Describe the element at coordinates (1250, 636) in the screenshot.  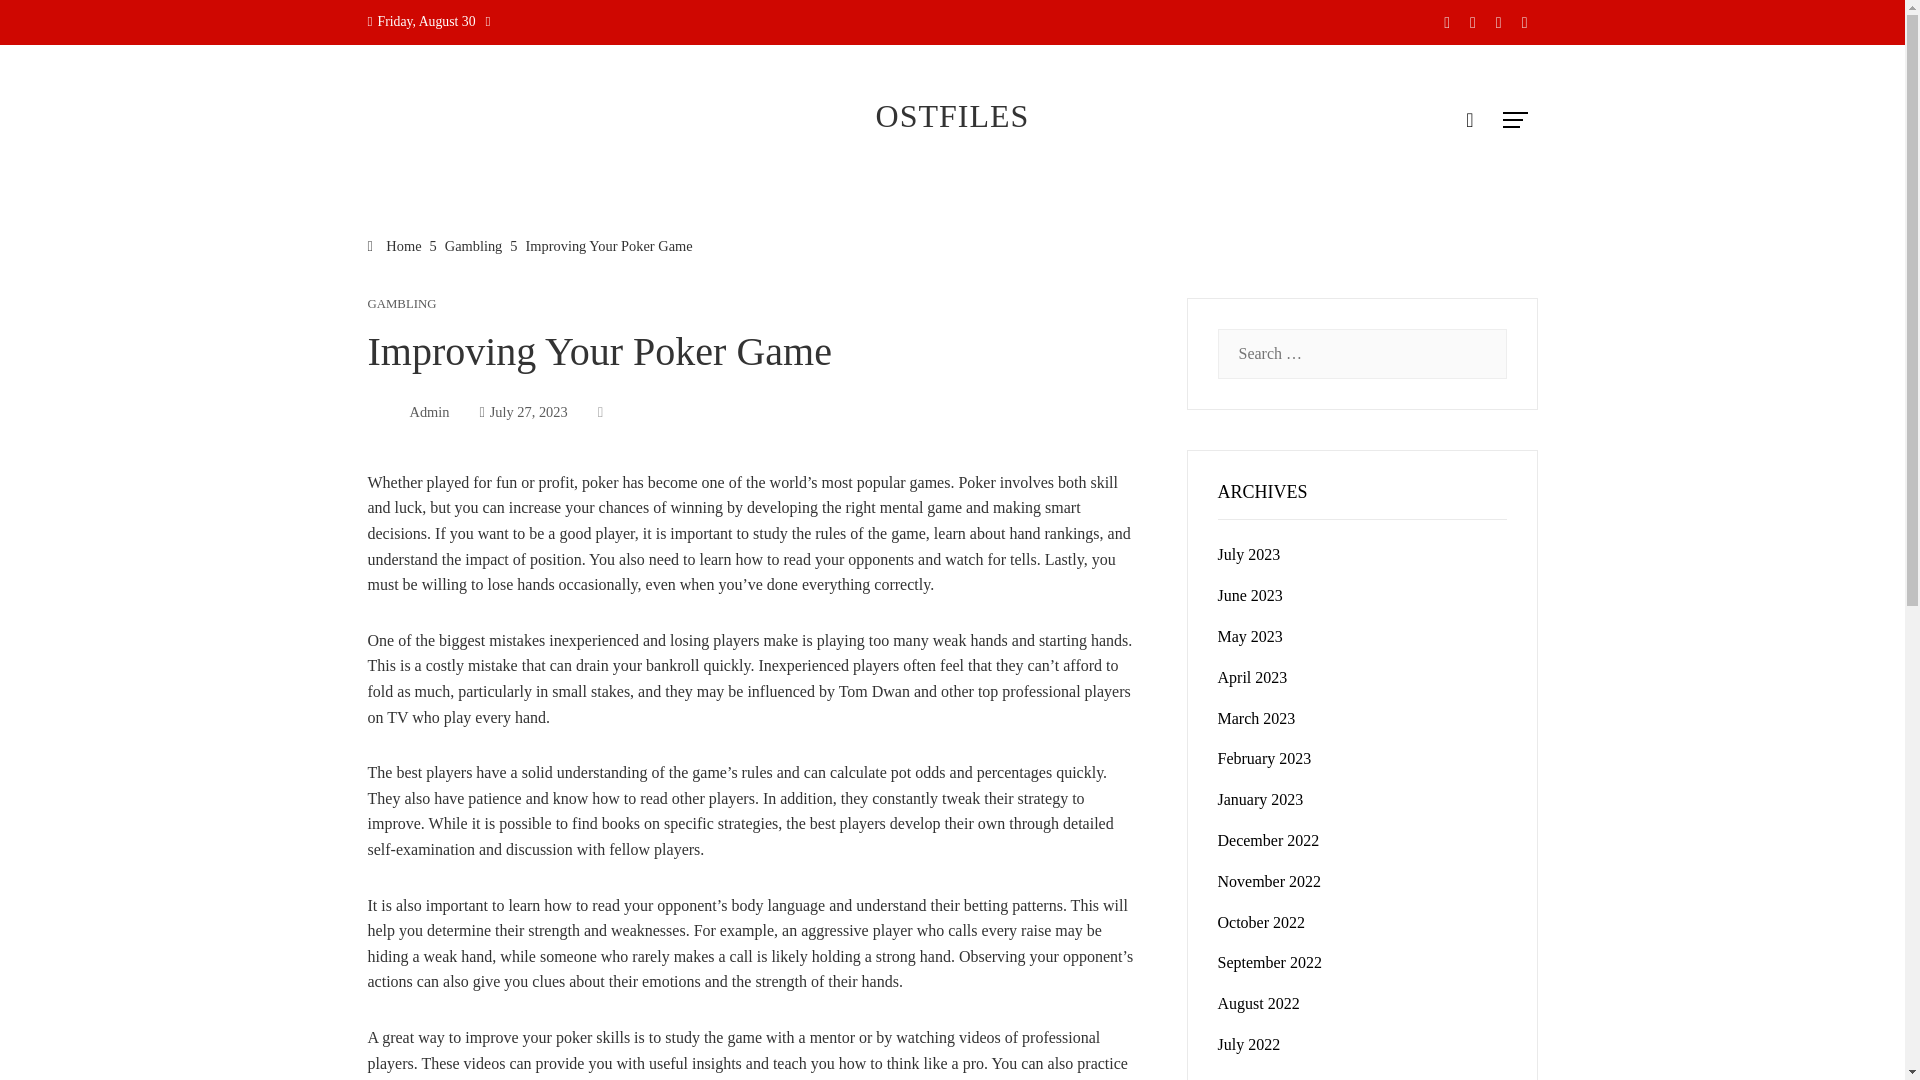
I see `May 2023` at that location.